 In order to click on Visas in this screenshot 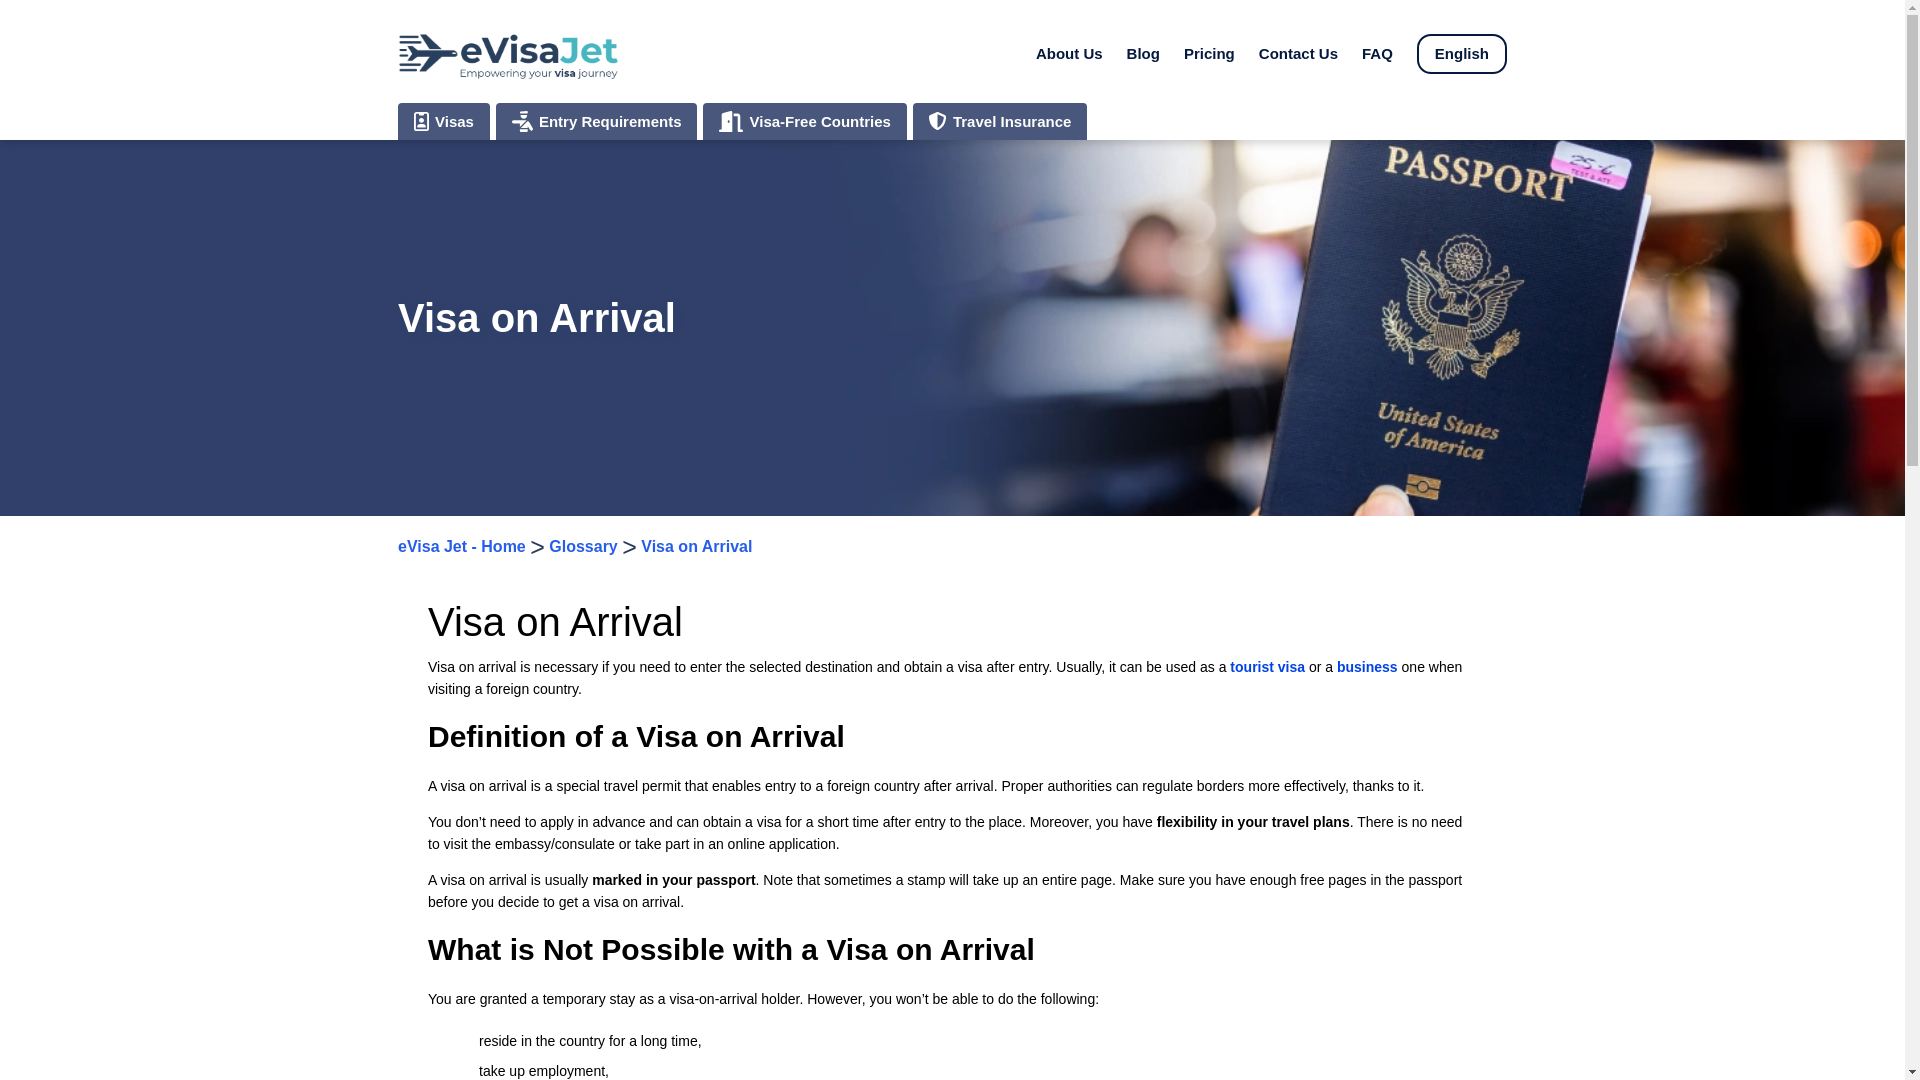, I will do `click(443, 121)`.